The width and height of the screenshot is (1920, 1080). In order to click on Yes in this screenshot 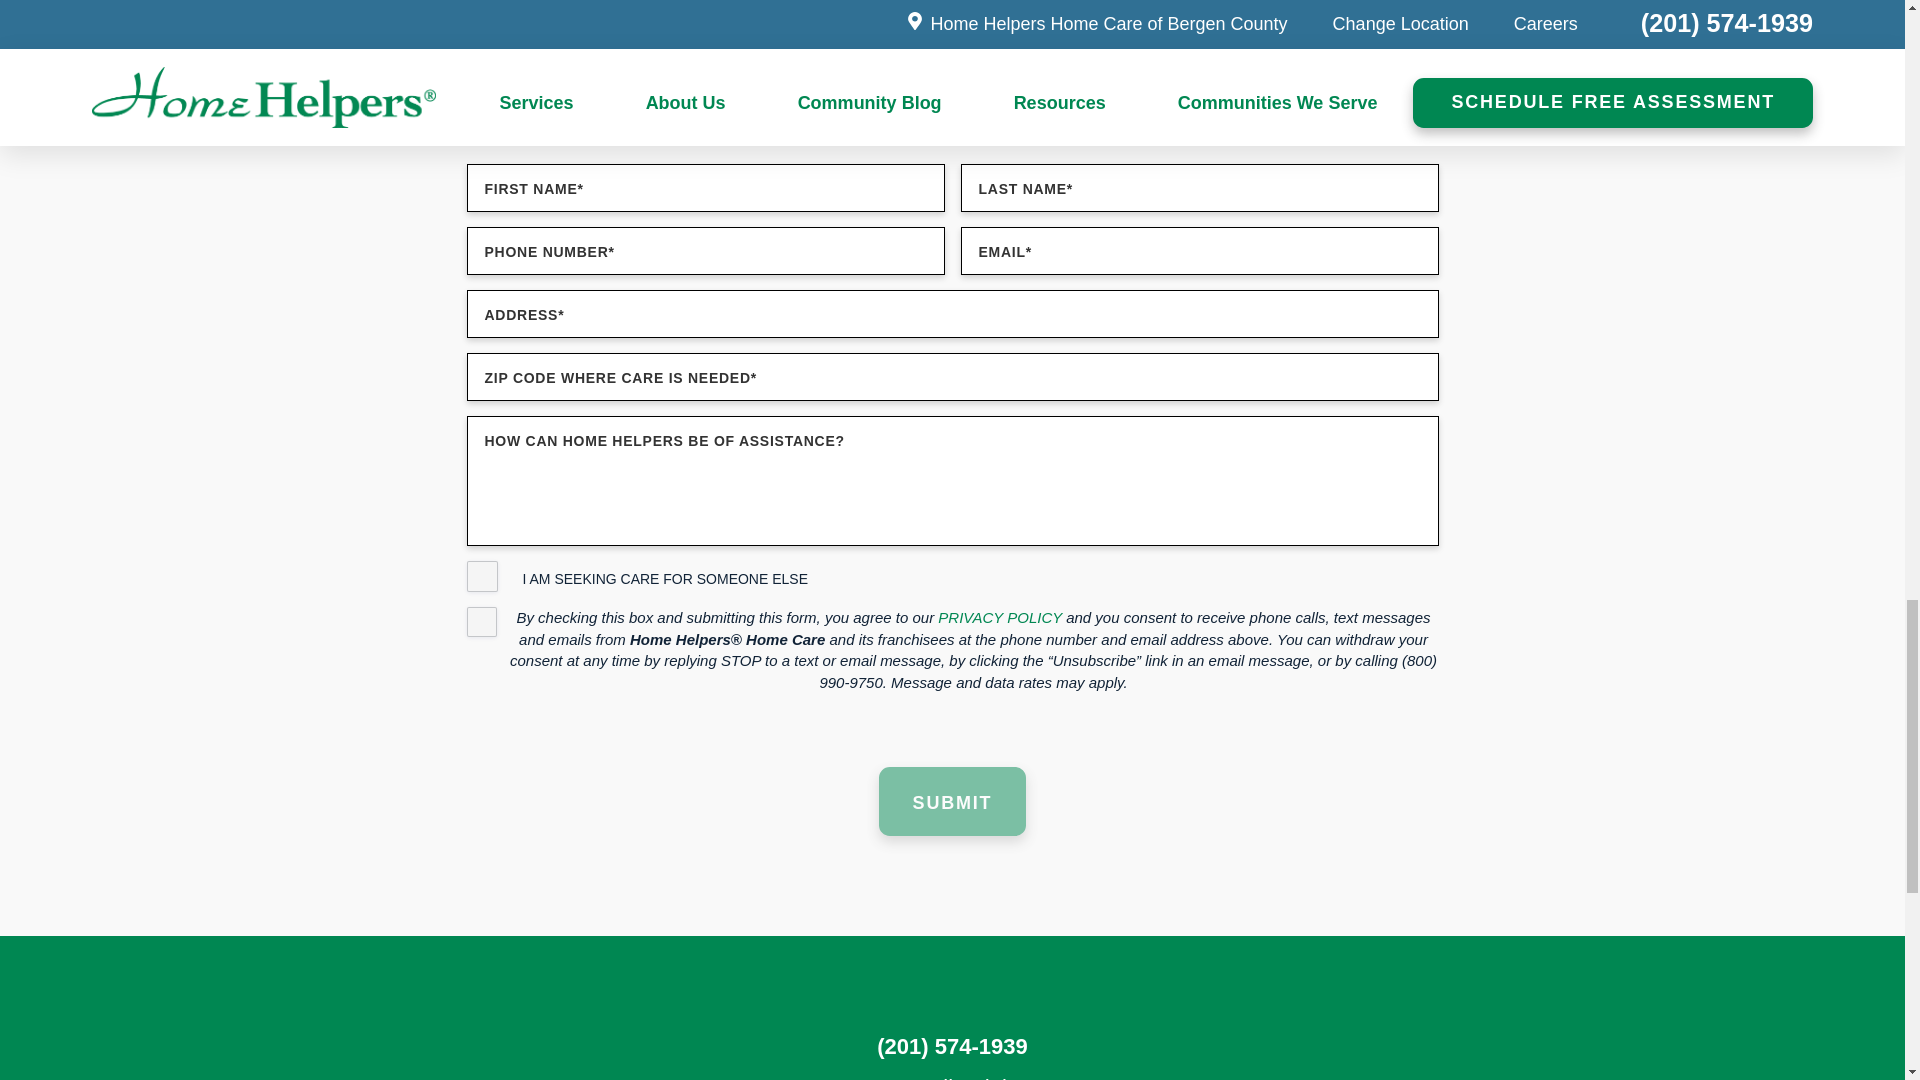, I will do `click(482, 576)`.